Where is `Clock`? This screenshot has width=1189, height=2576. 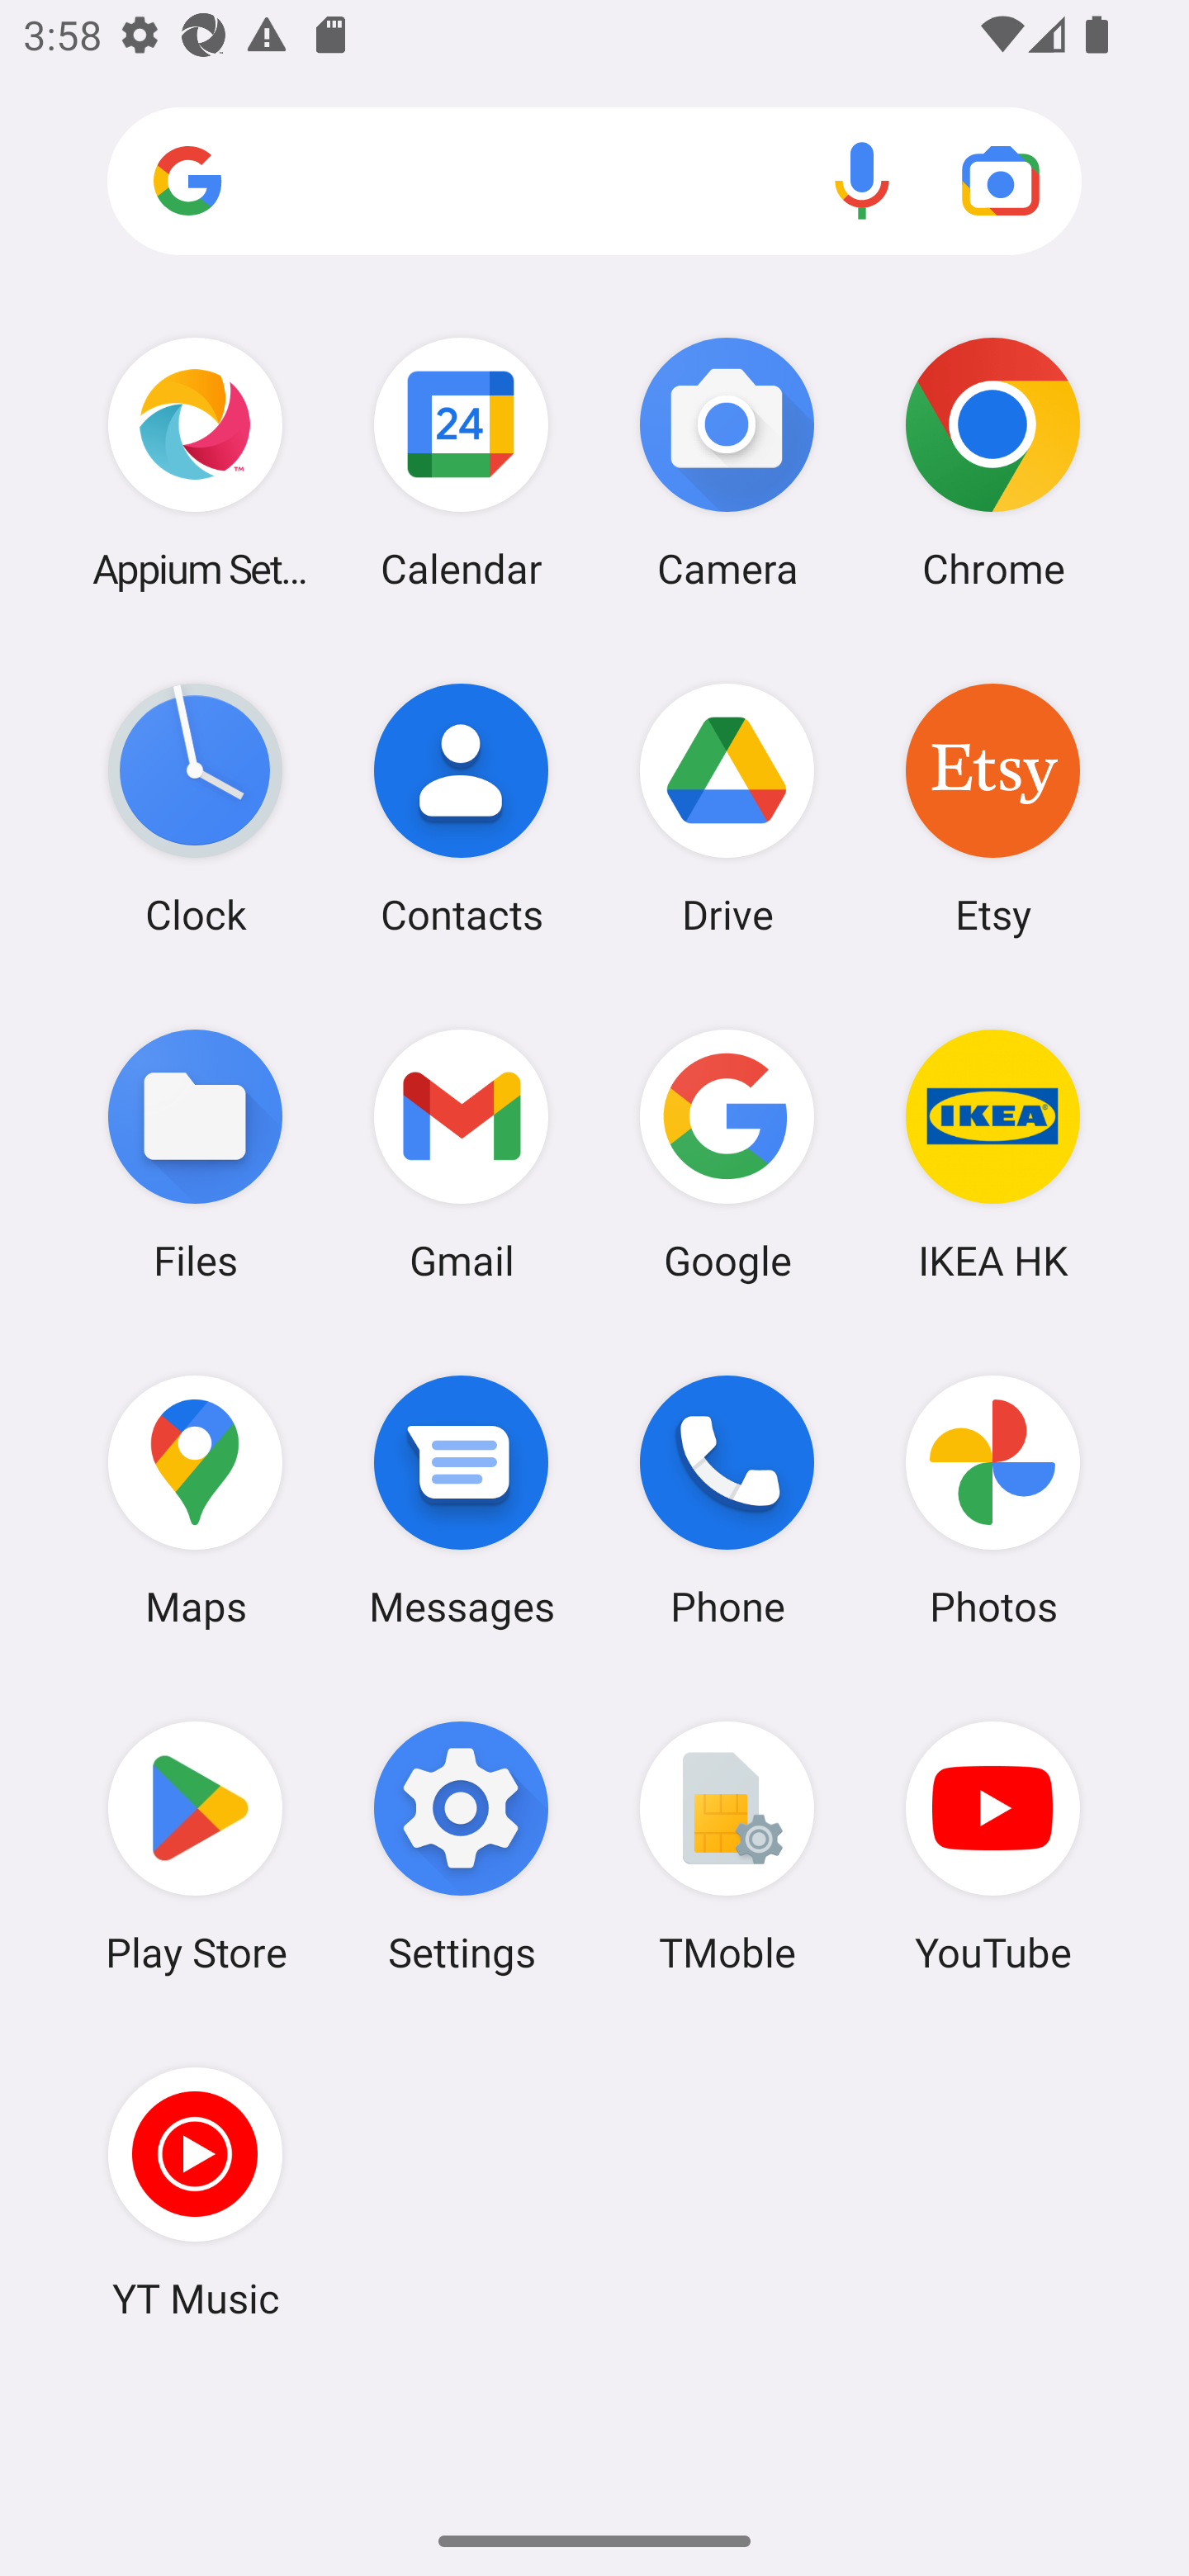
Clock is located at coordinates (195, 808).